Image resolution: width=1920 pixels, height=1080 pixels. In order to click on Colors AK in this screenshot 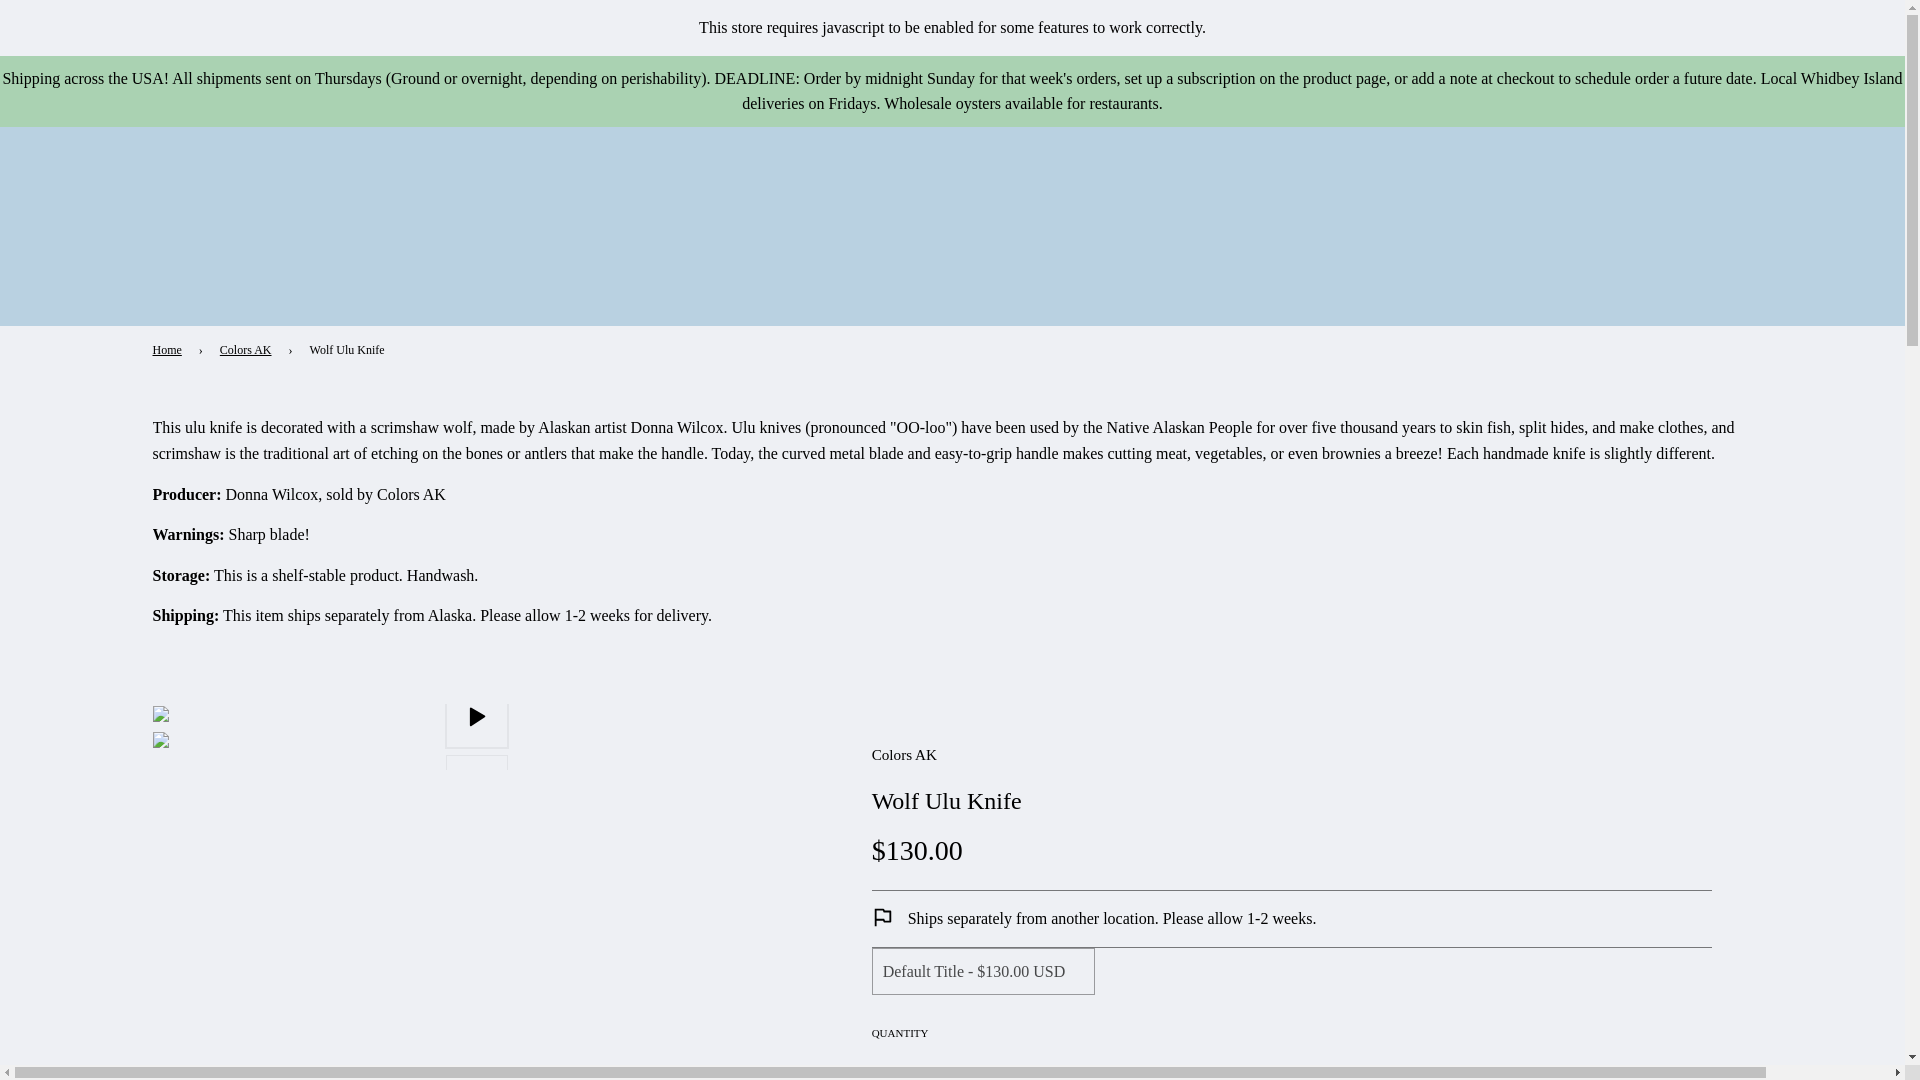, I will do `click(904, 754)`.